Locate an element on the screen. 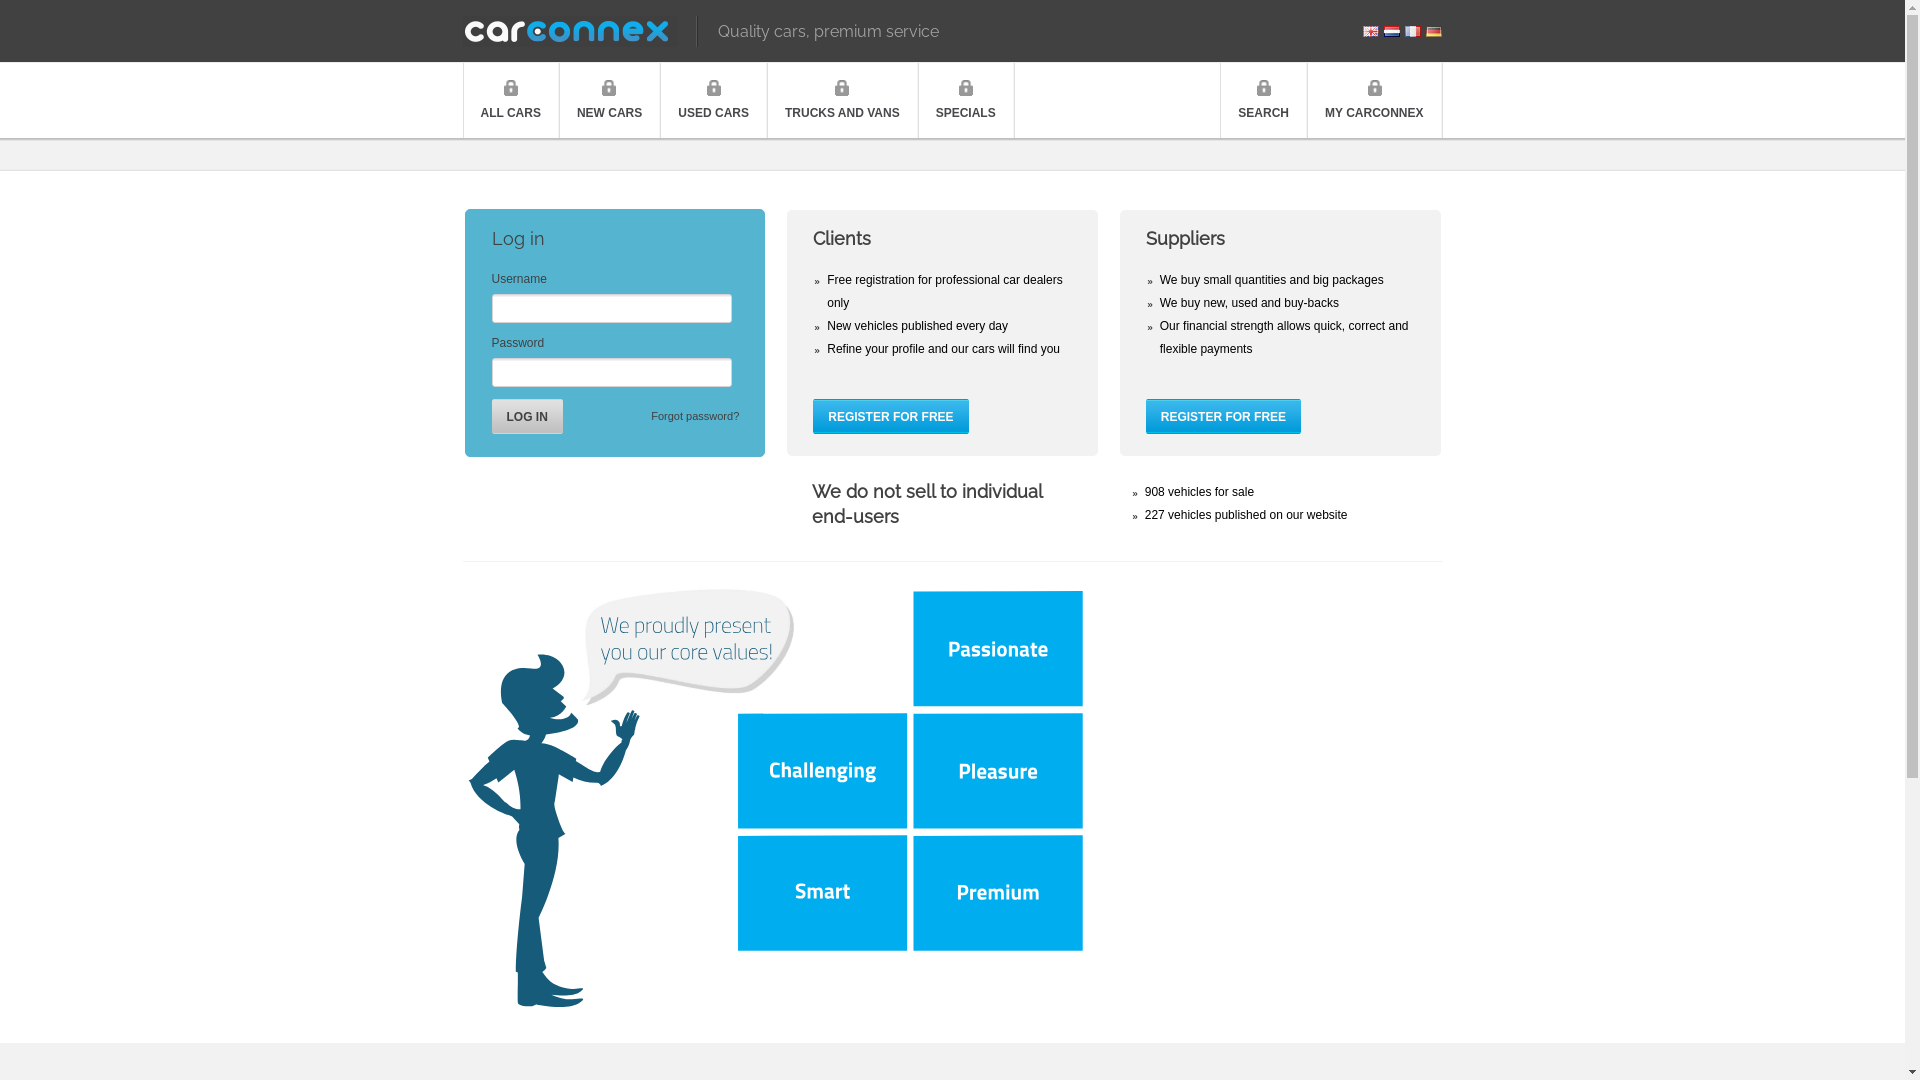 The image size is (1920, 1080). Forgot password? is located at coordinates (695, 416).